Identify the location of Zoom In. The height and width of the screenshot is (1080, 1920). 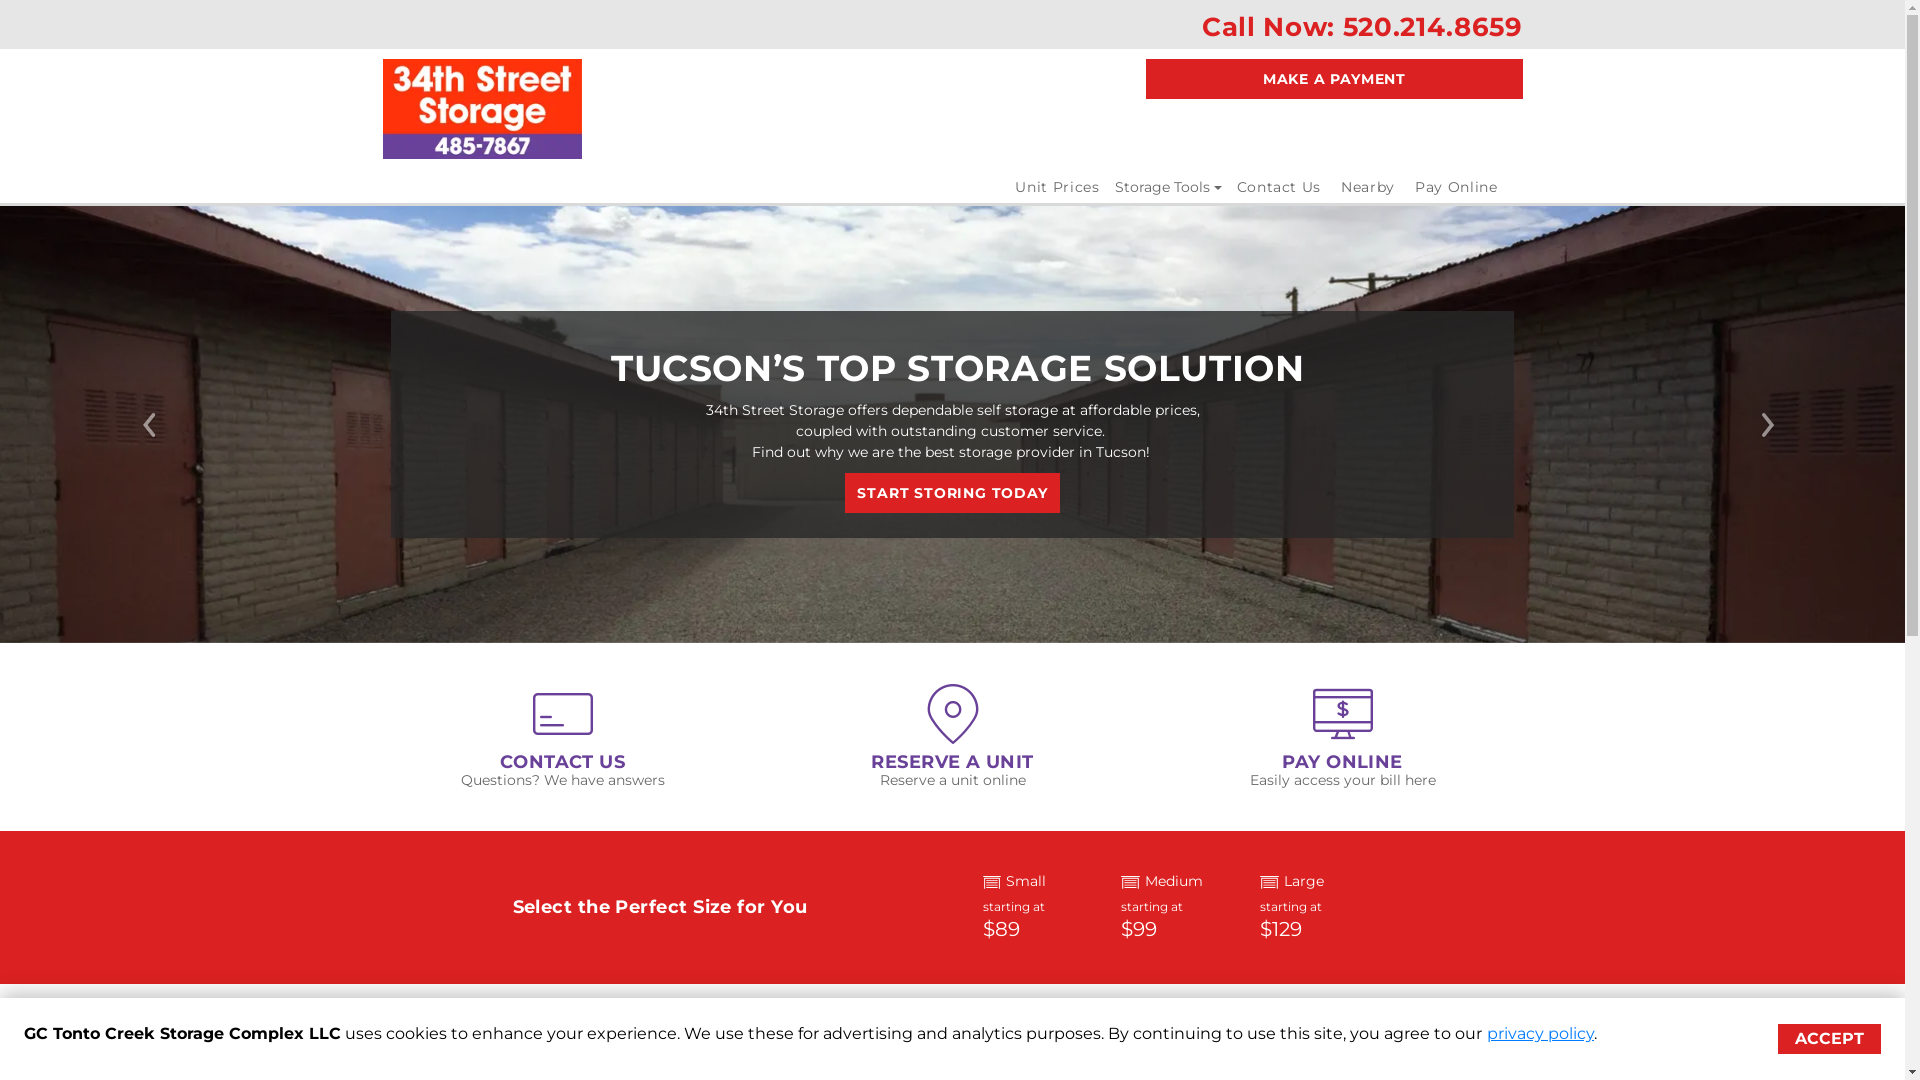
(407, 1049).